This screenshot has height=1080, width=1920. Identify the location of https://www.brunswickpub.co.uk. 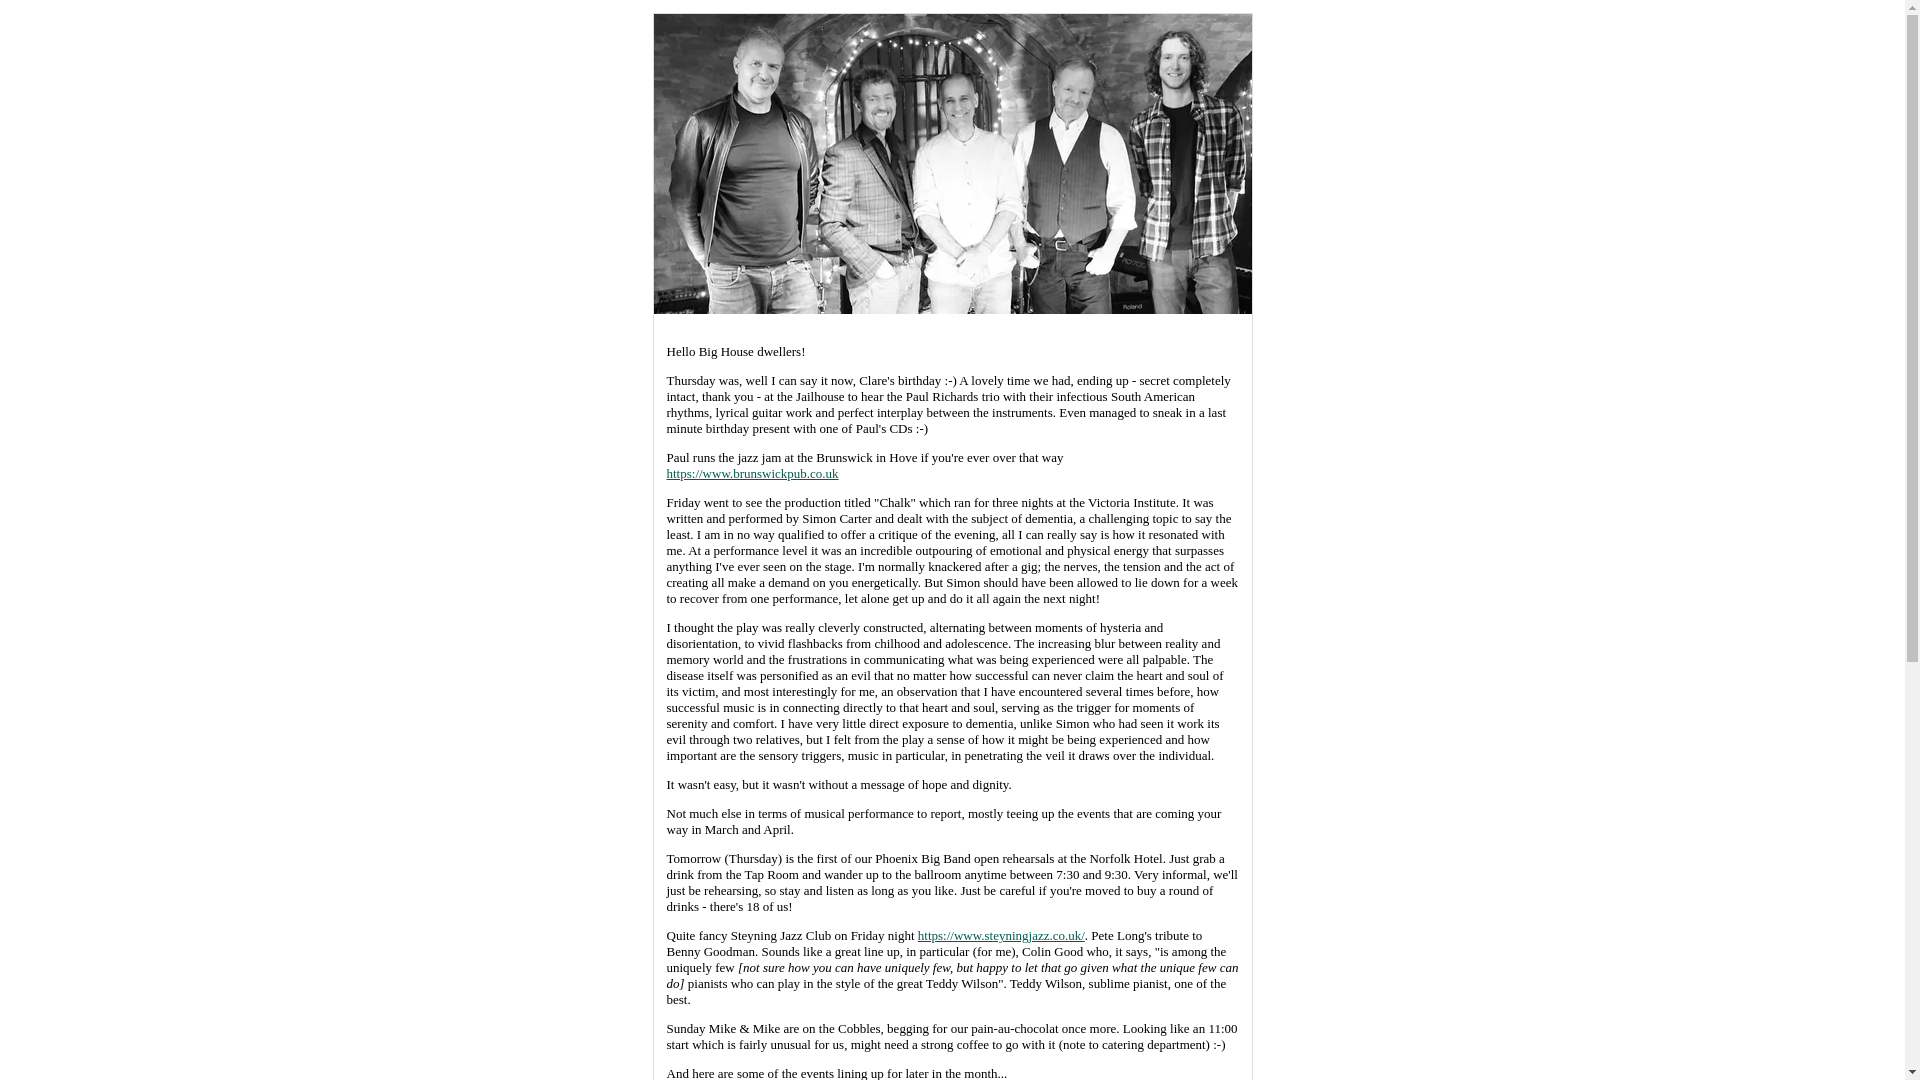
(752, 474).